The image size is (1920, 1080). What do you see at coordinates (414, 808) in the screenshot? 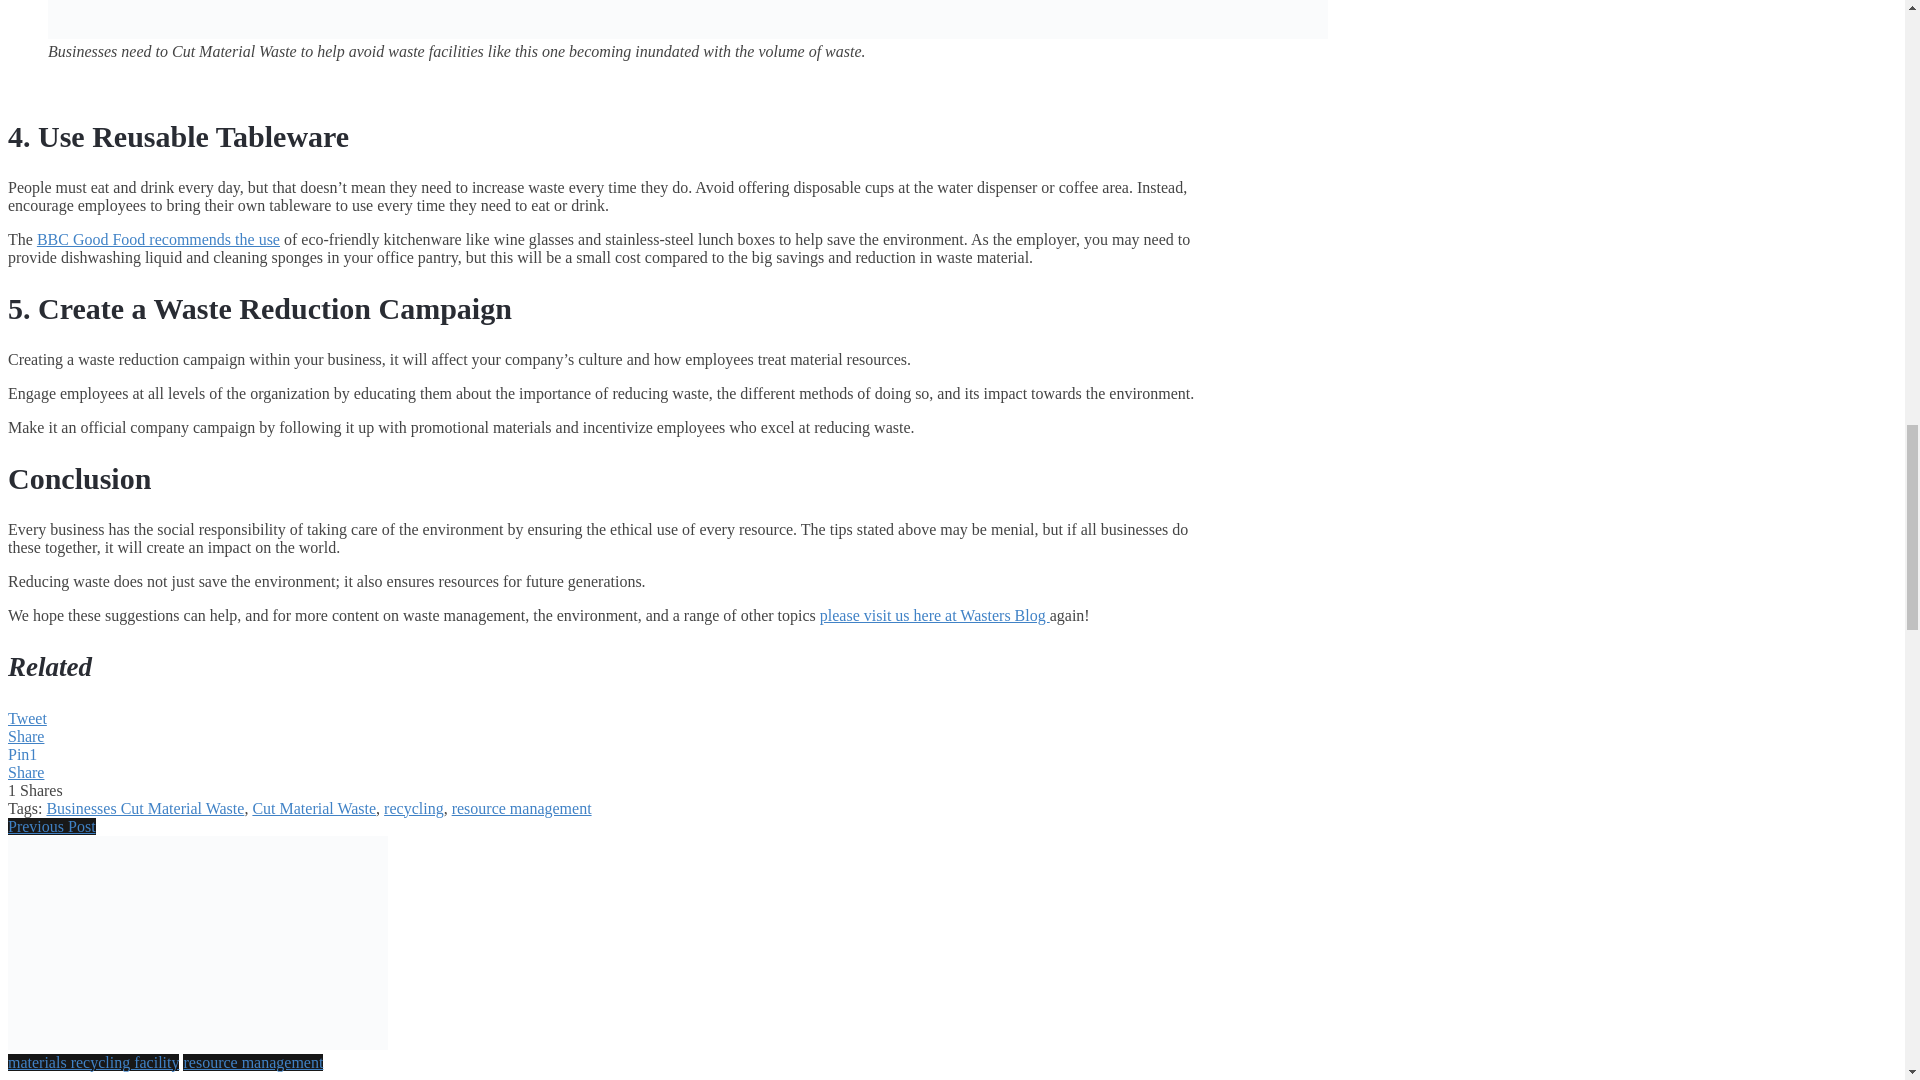
I see `recycling` at bounding box center [414, 808].